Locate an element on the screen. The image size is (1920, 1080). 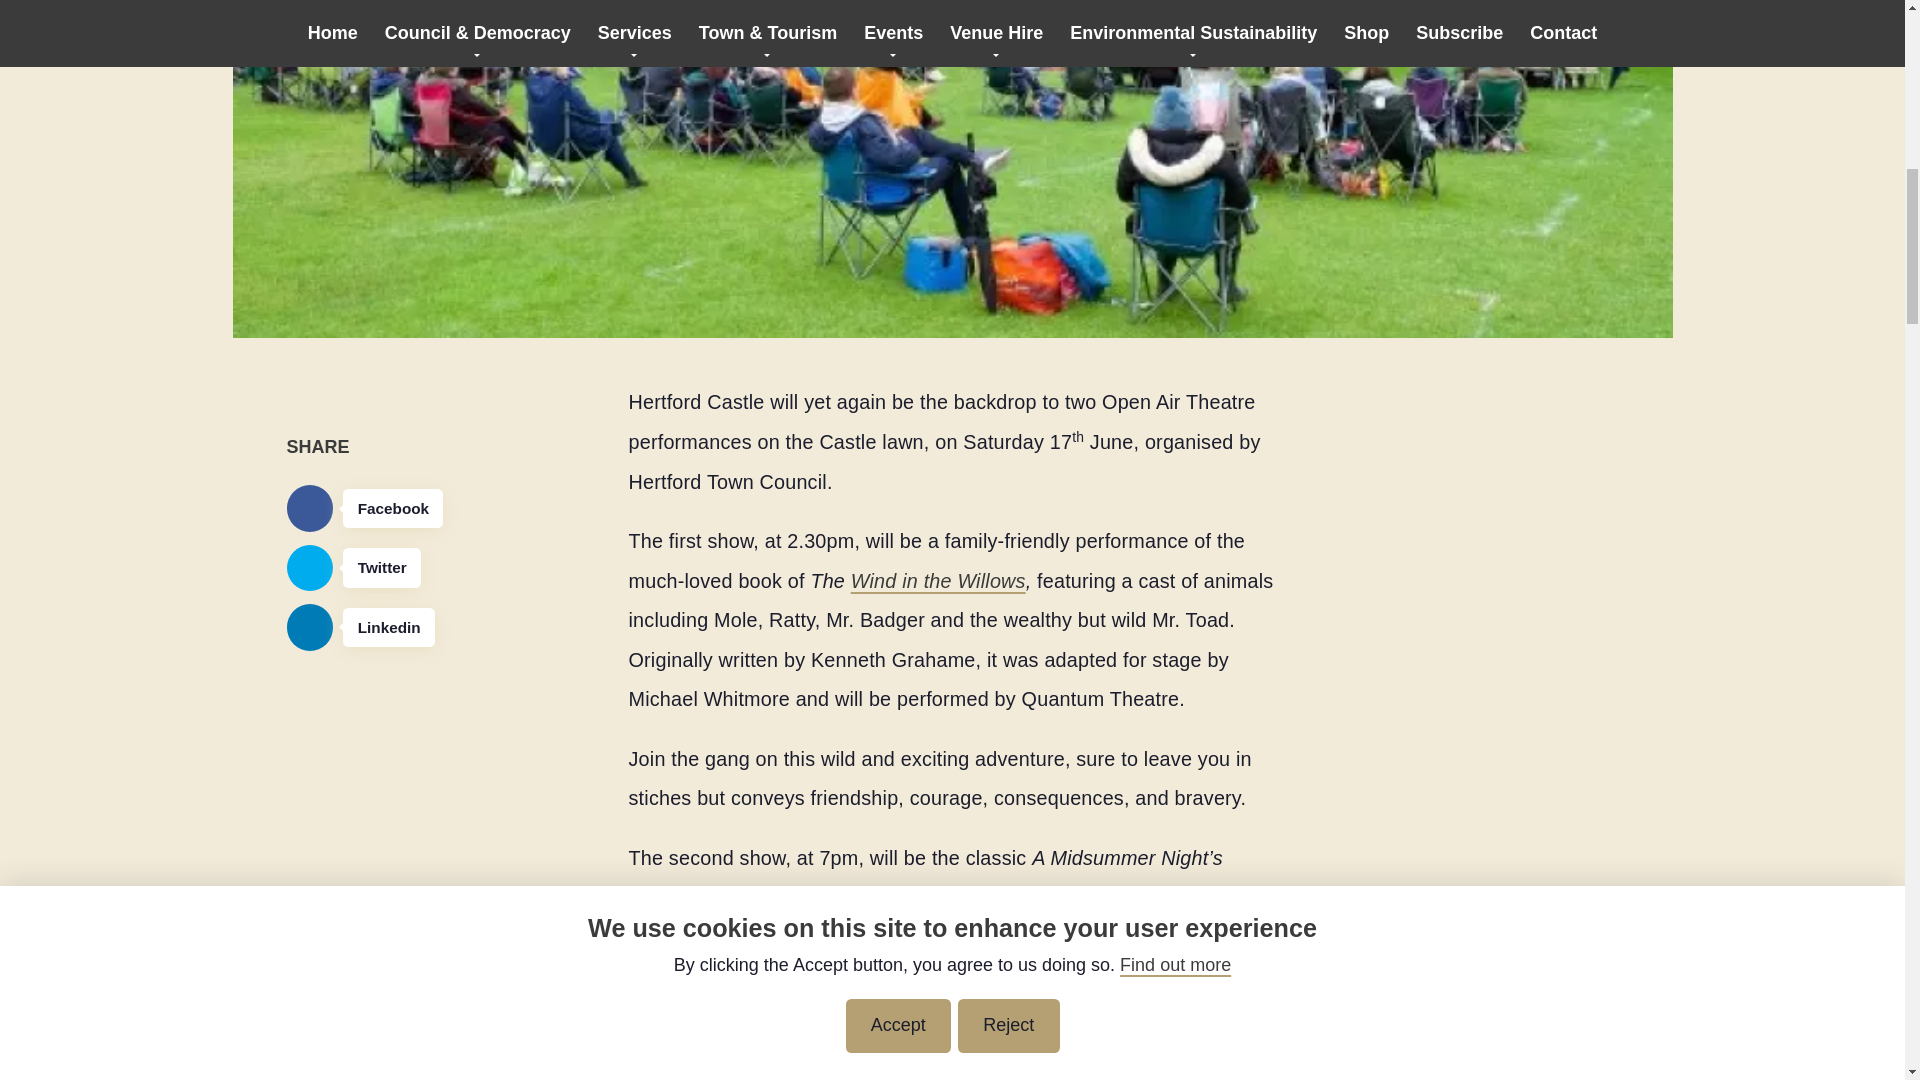
Share on Facebook is located at coordinates (364, 508).